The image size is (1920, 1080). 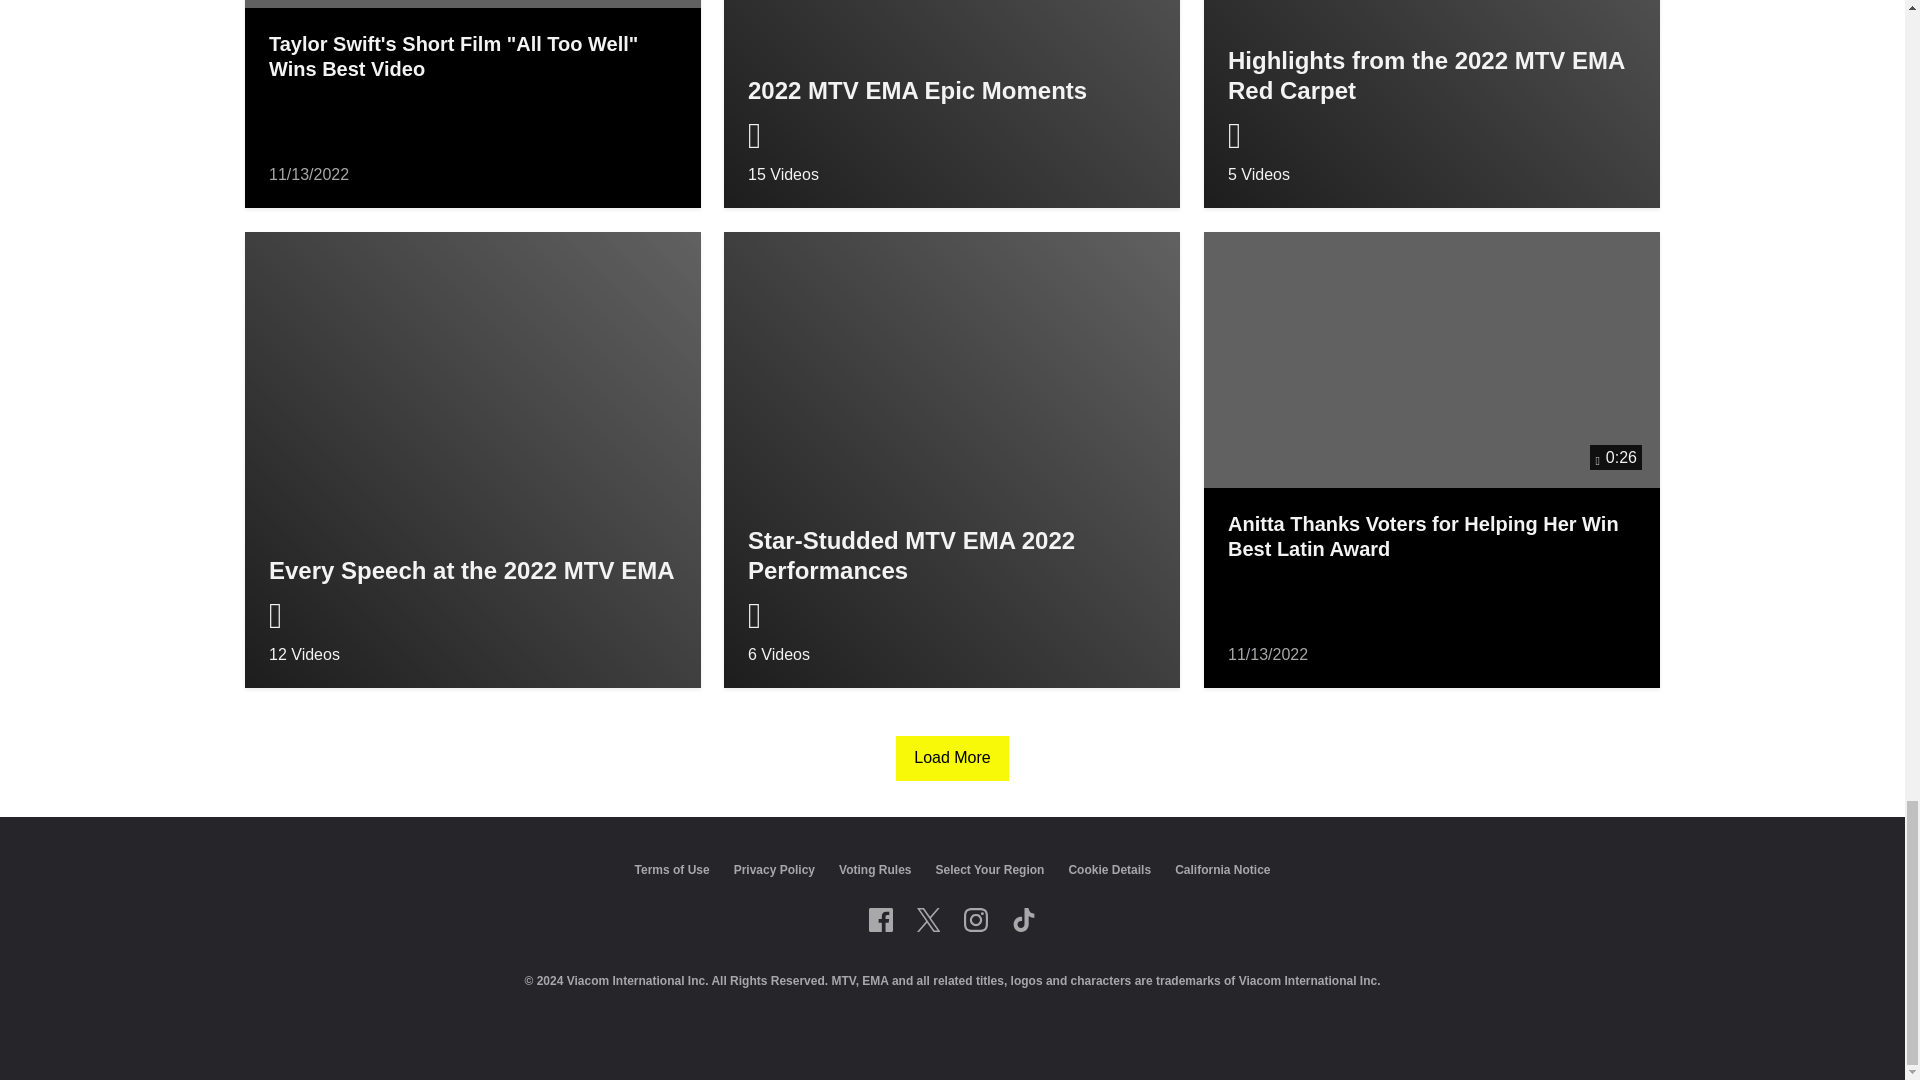 I want to click on Select Your Region, so click(x=1108, y=869).